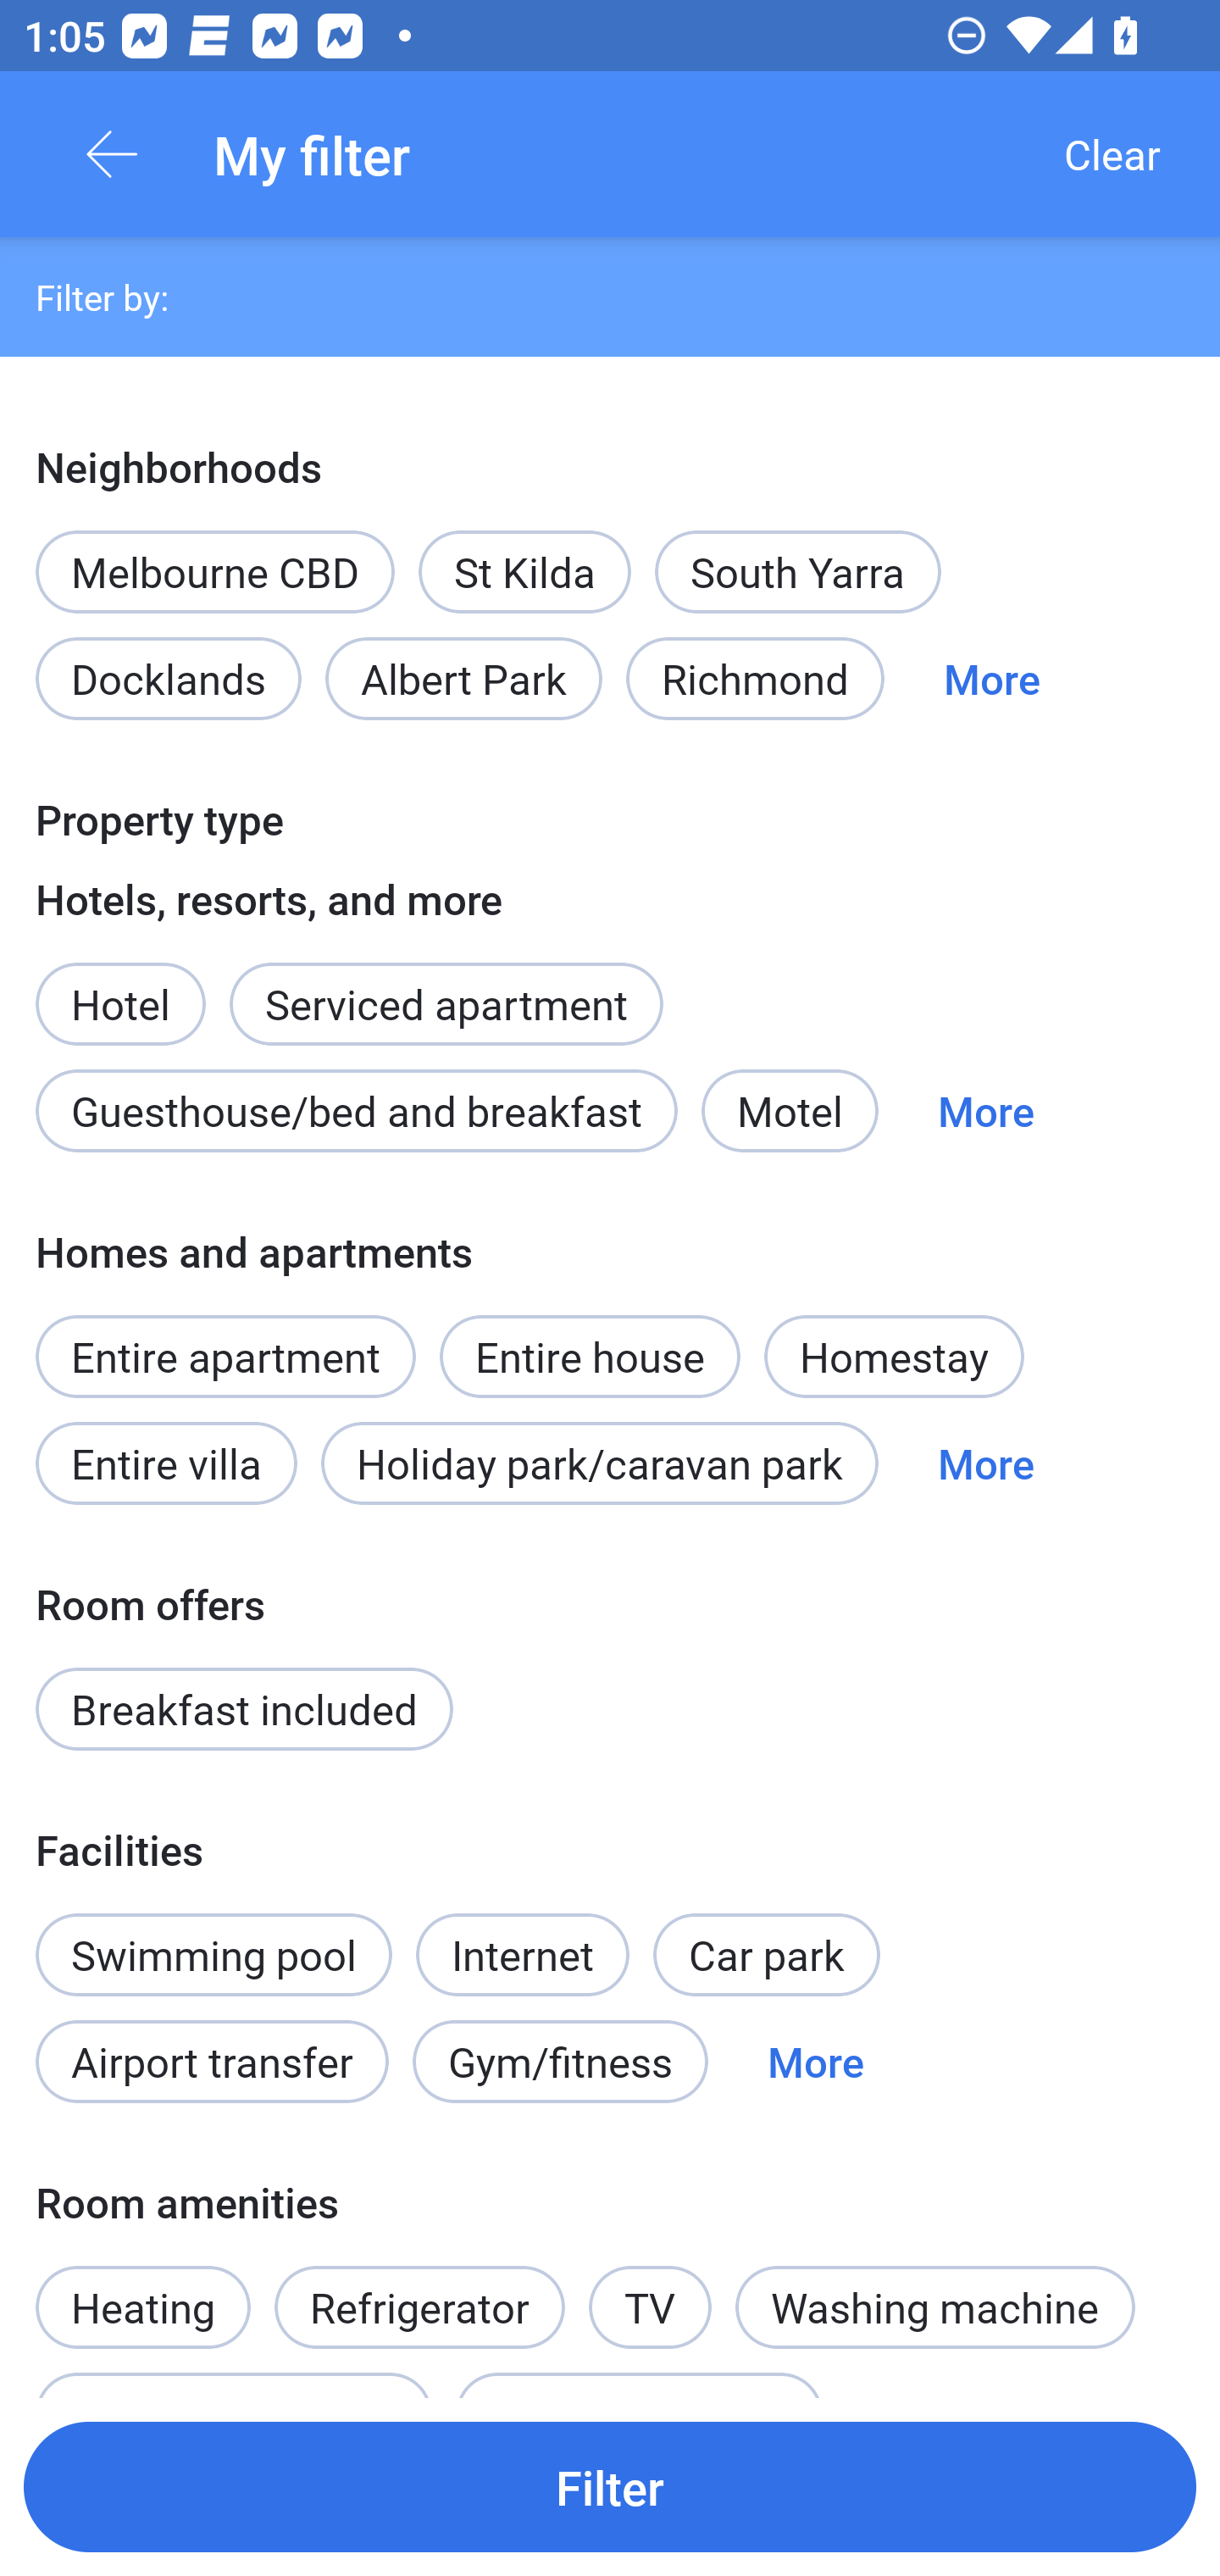  I want to click on More, so click(991, 678).